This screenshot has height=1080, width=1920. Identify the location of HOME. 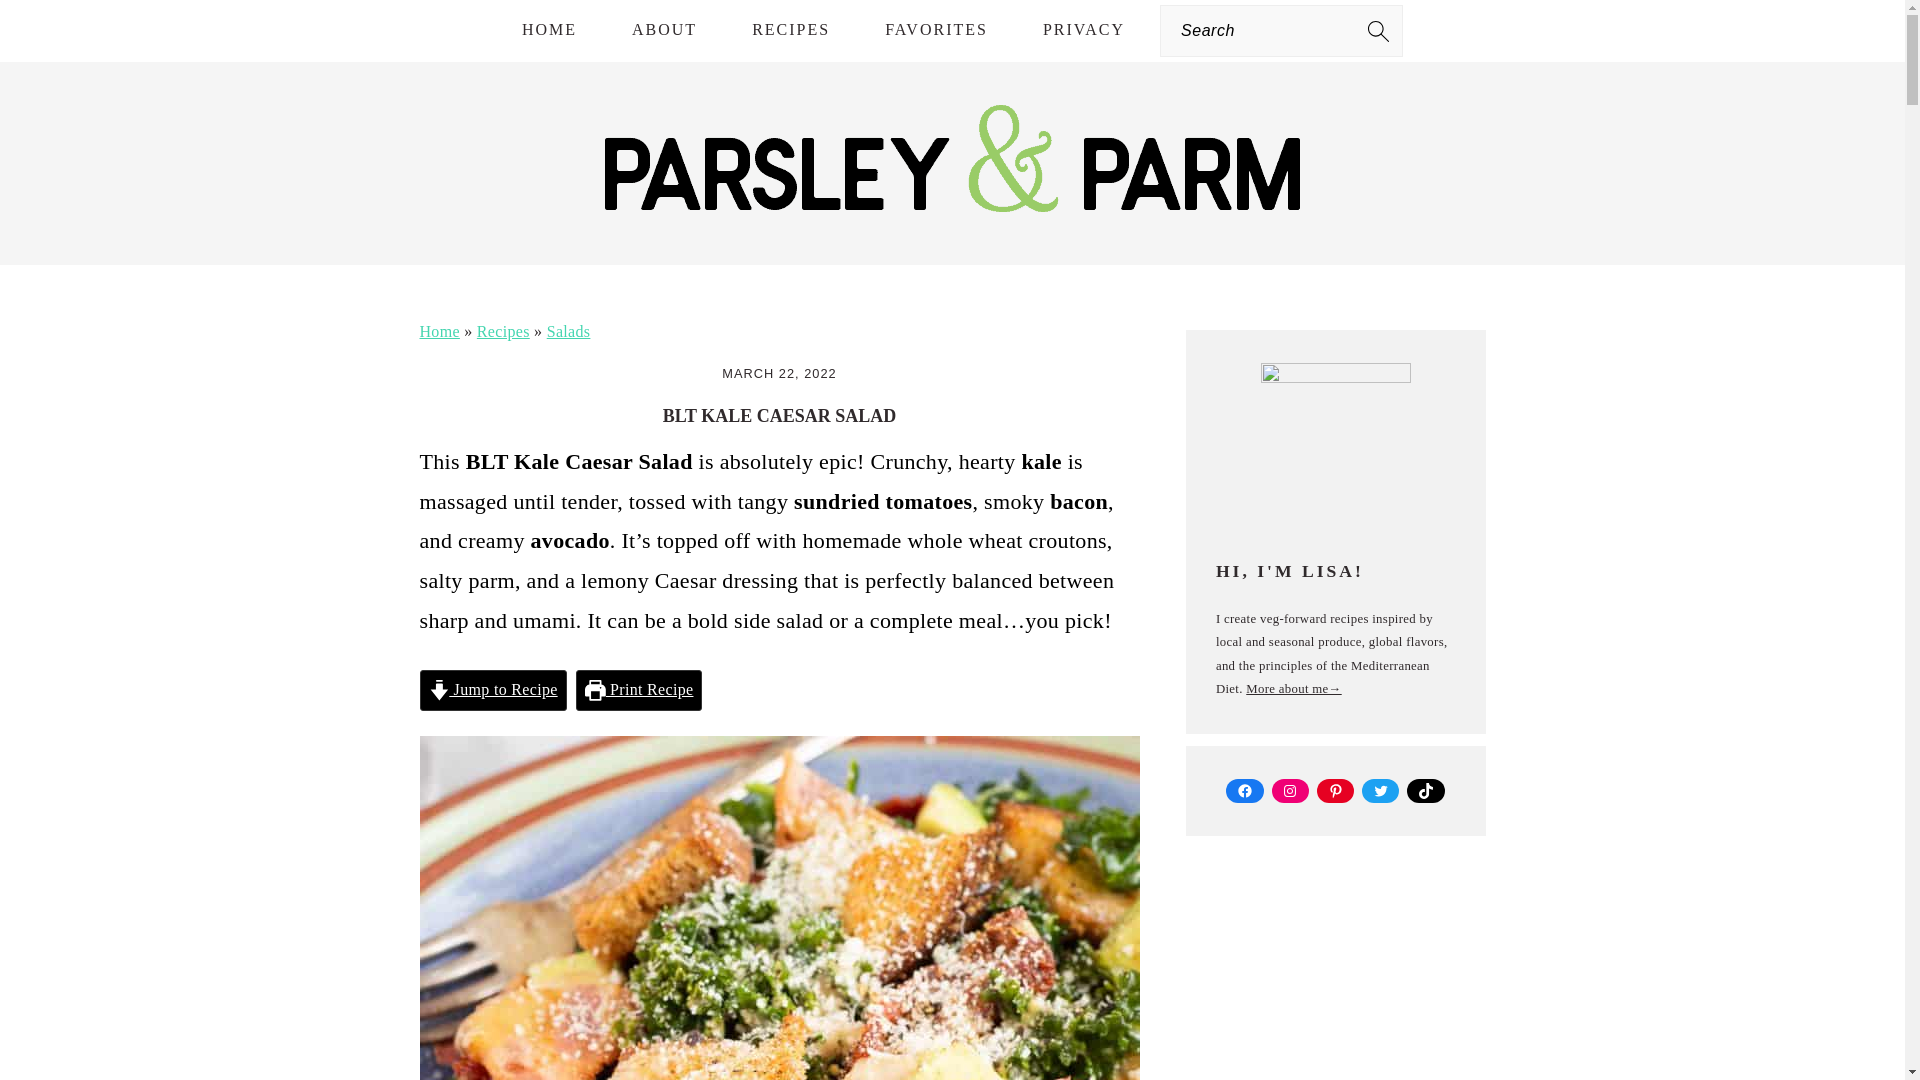
(550, 30).